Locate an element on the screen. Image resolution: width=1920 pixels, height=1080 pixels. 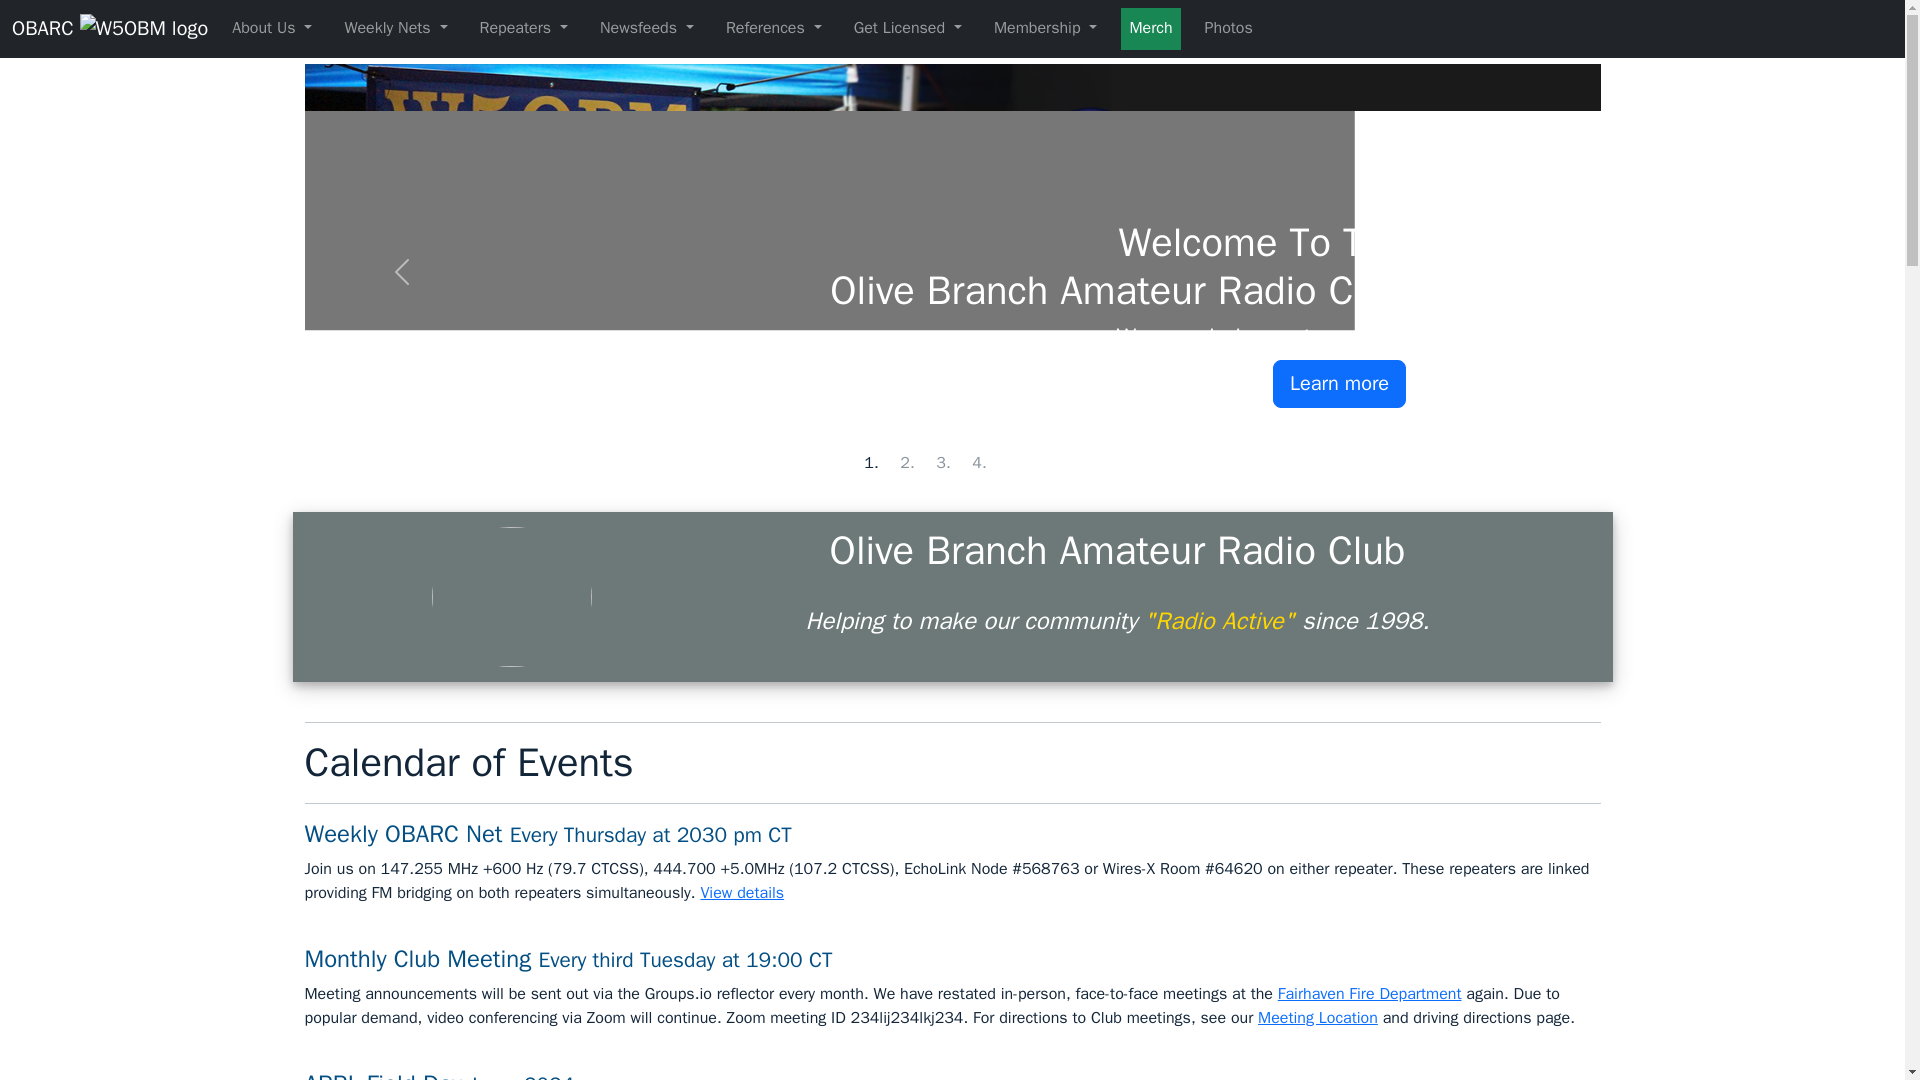
Weekly Nets is located at coordinates (396, 28).